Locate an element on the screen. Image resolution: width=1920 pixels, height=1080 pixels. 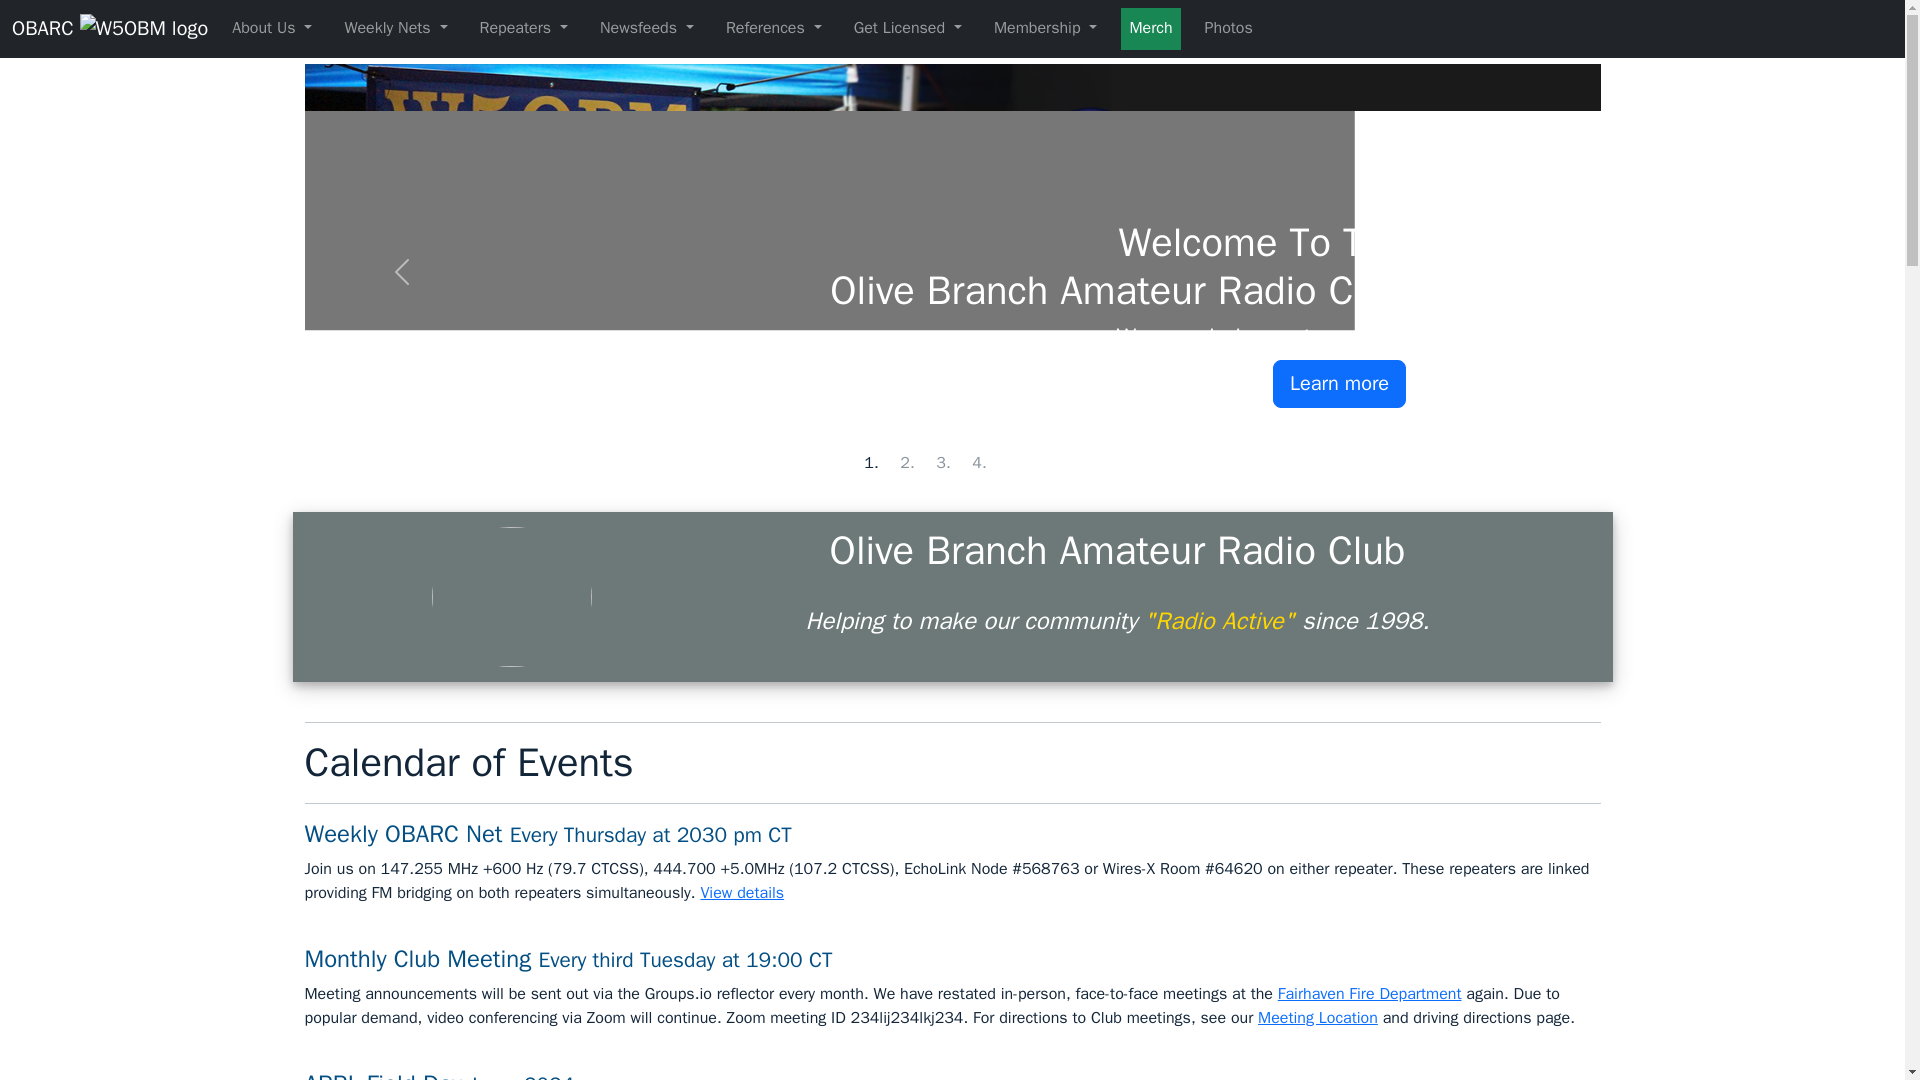
Weekly Nets is located at coordinates (396, 28).